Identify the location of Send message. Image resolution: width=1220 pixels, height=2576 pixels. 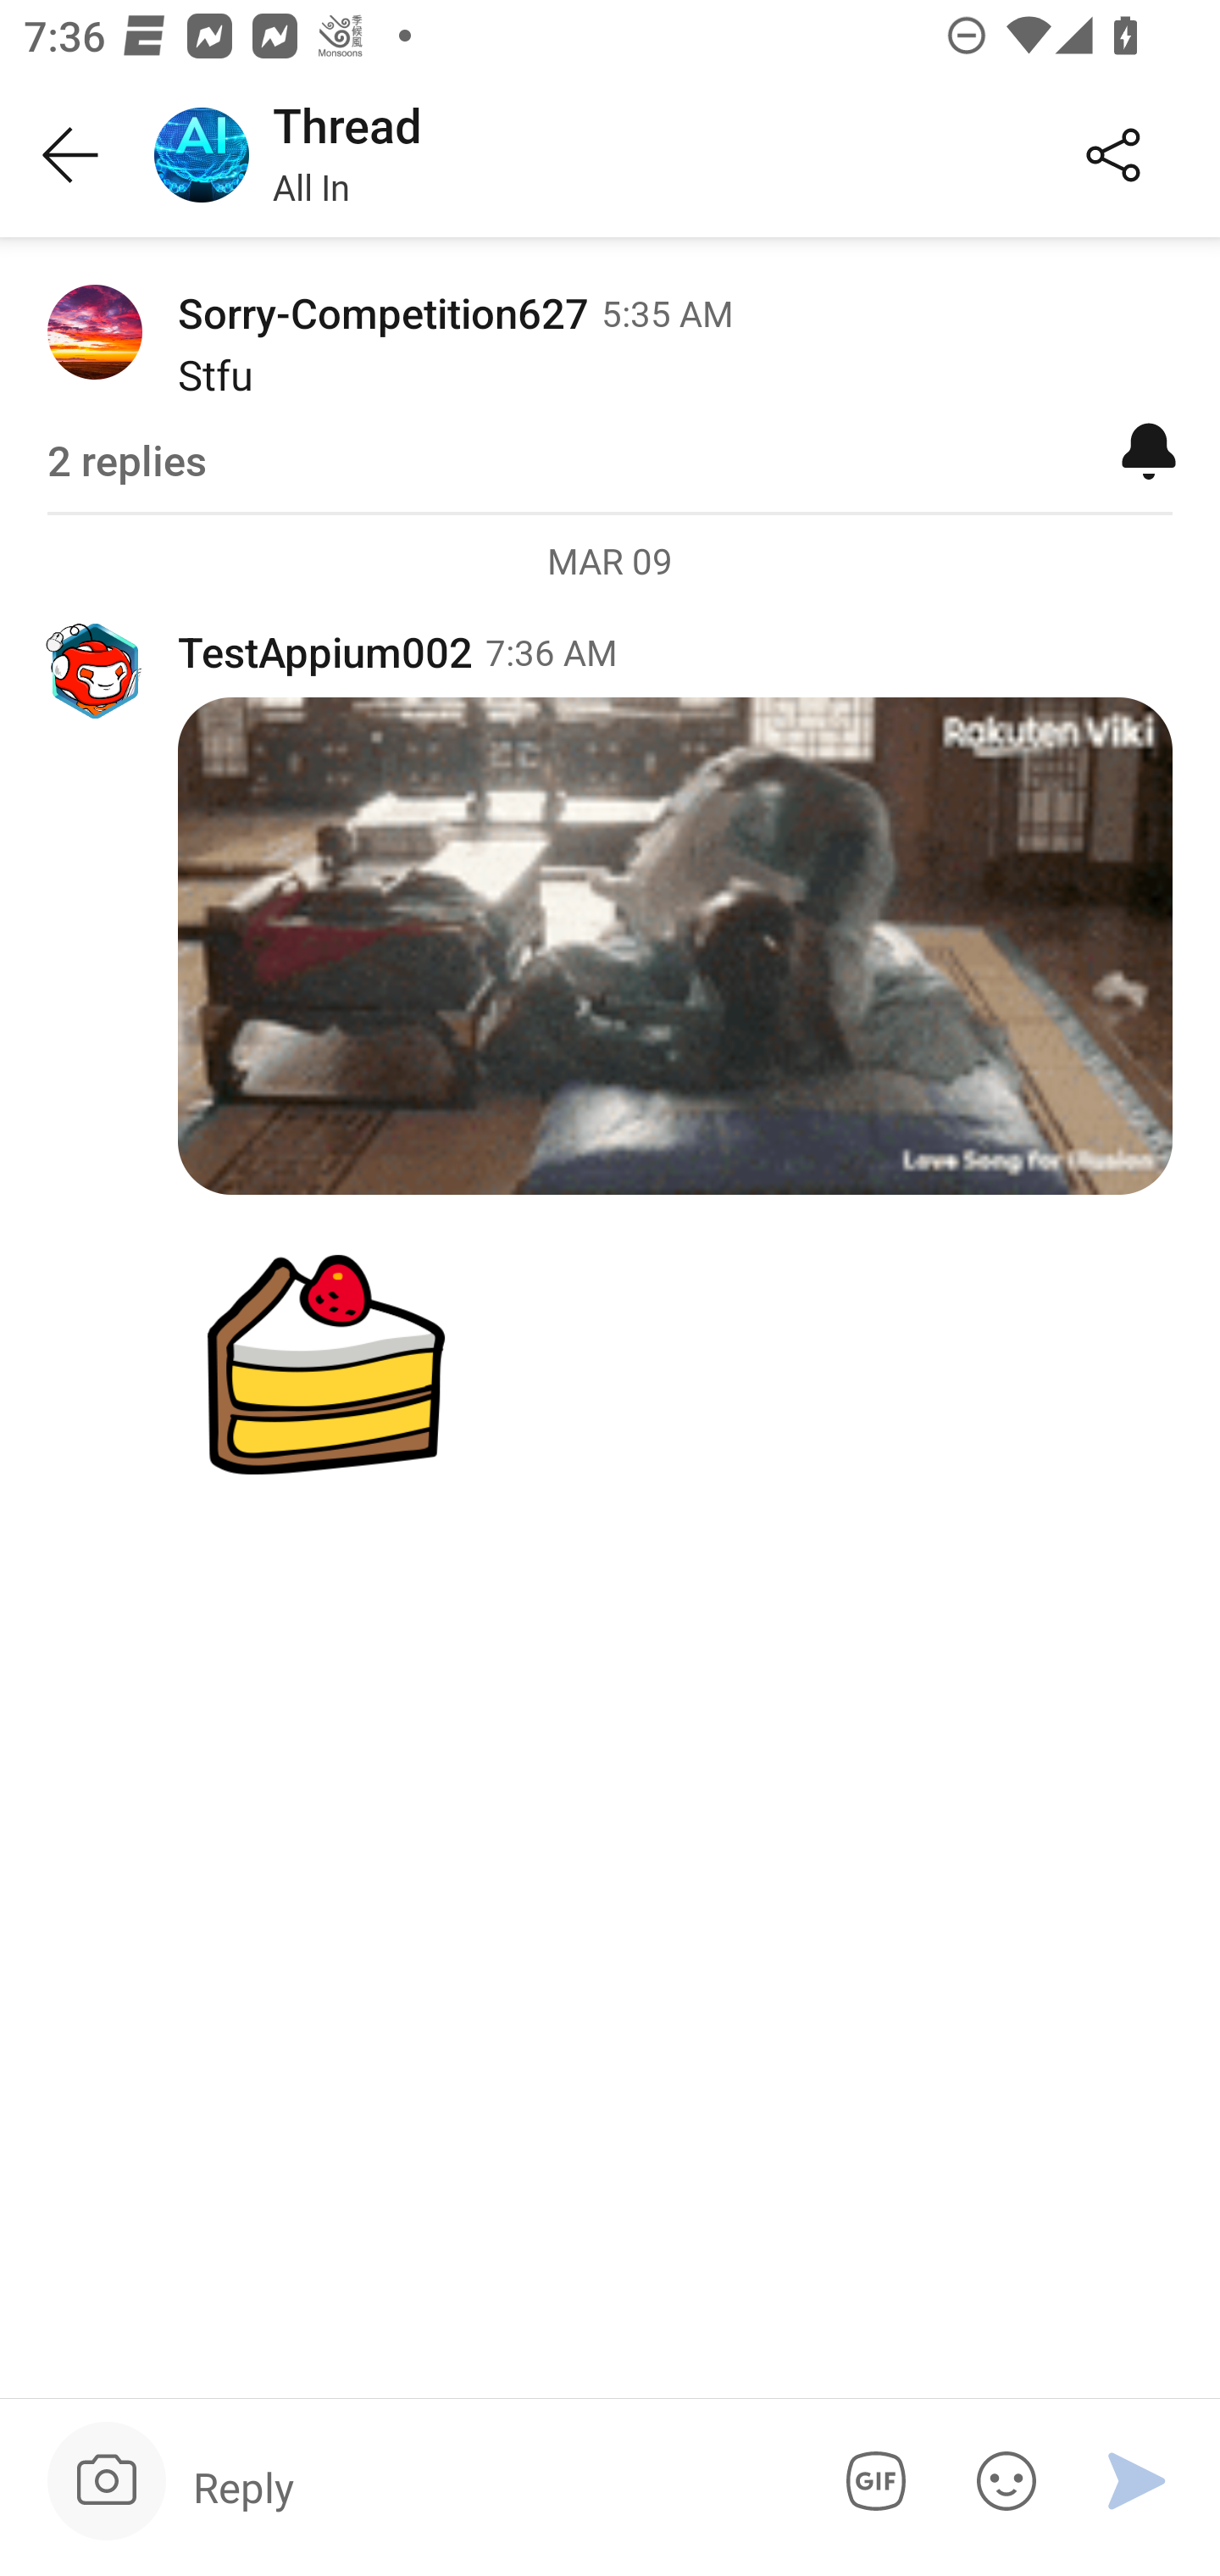
(1137, 2481).